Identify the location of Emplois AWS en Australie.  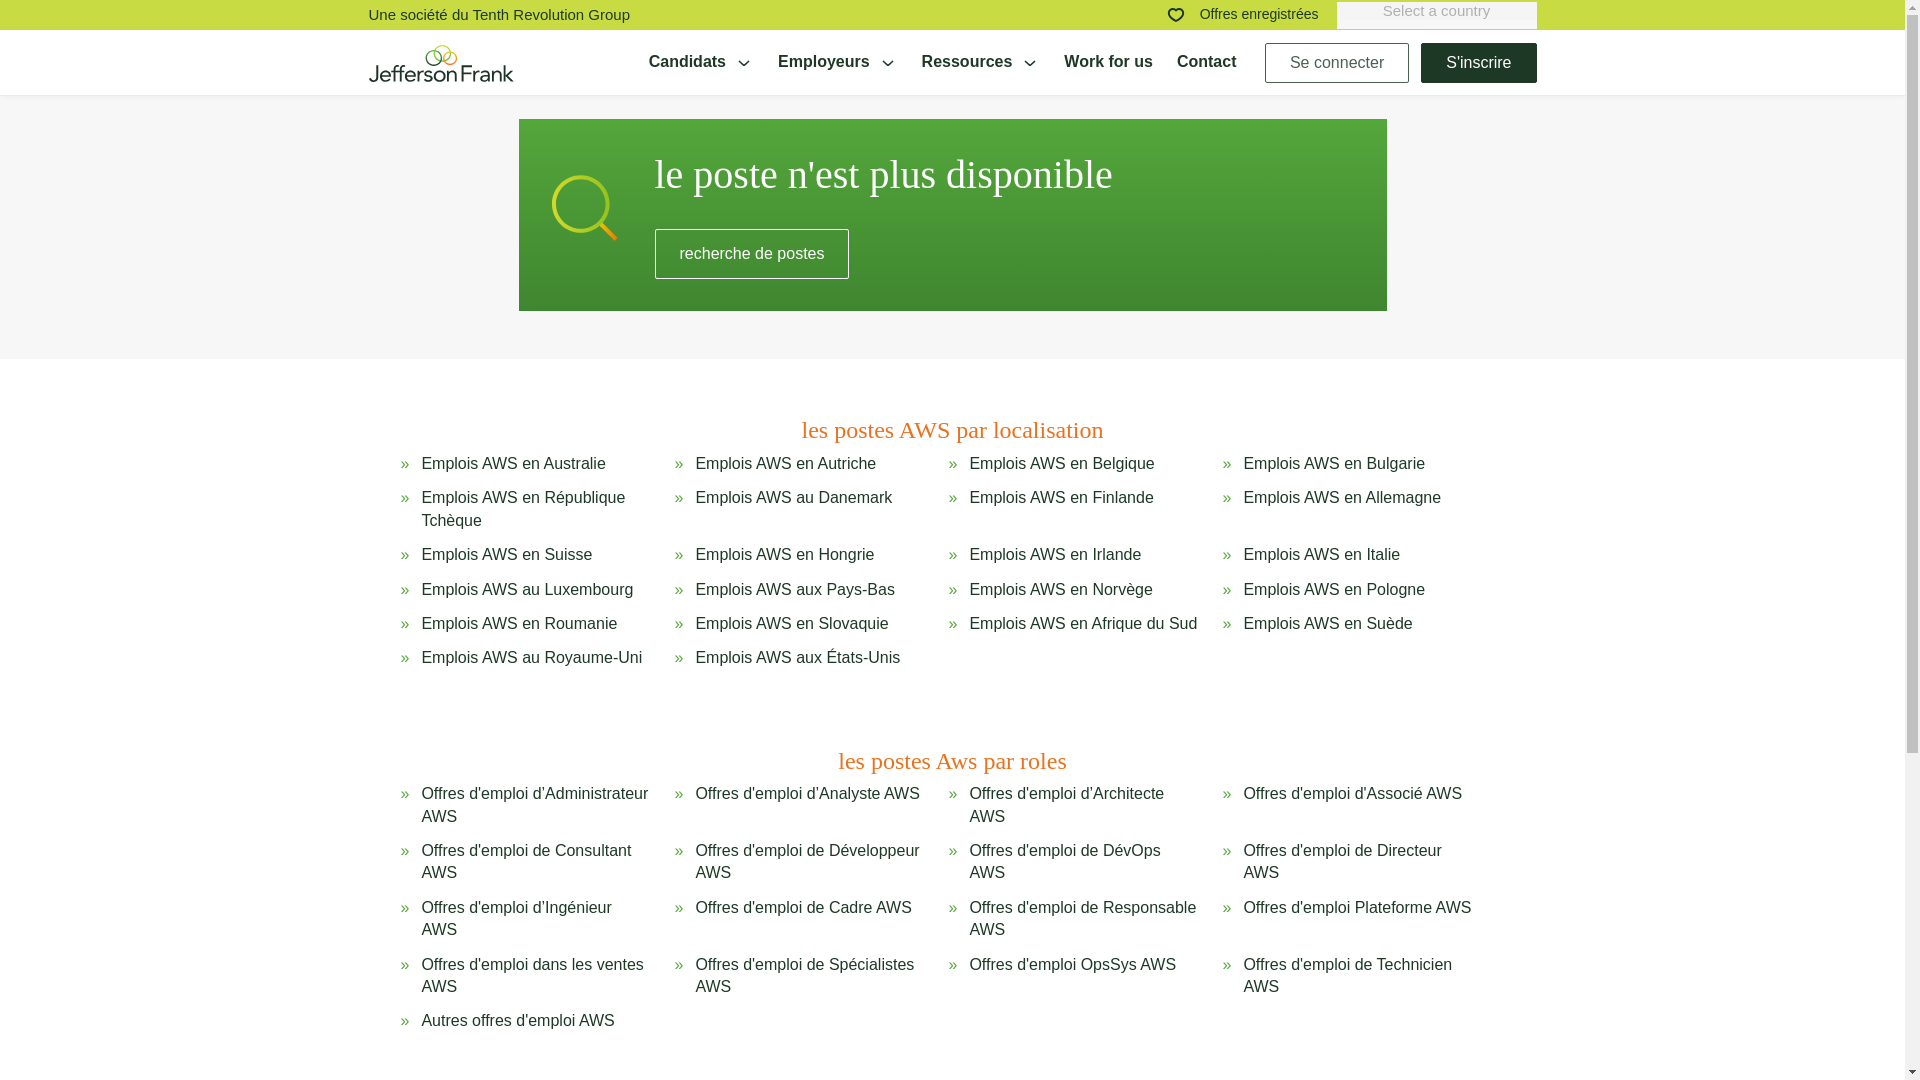
(512, 464).